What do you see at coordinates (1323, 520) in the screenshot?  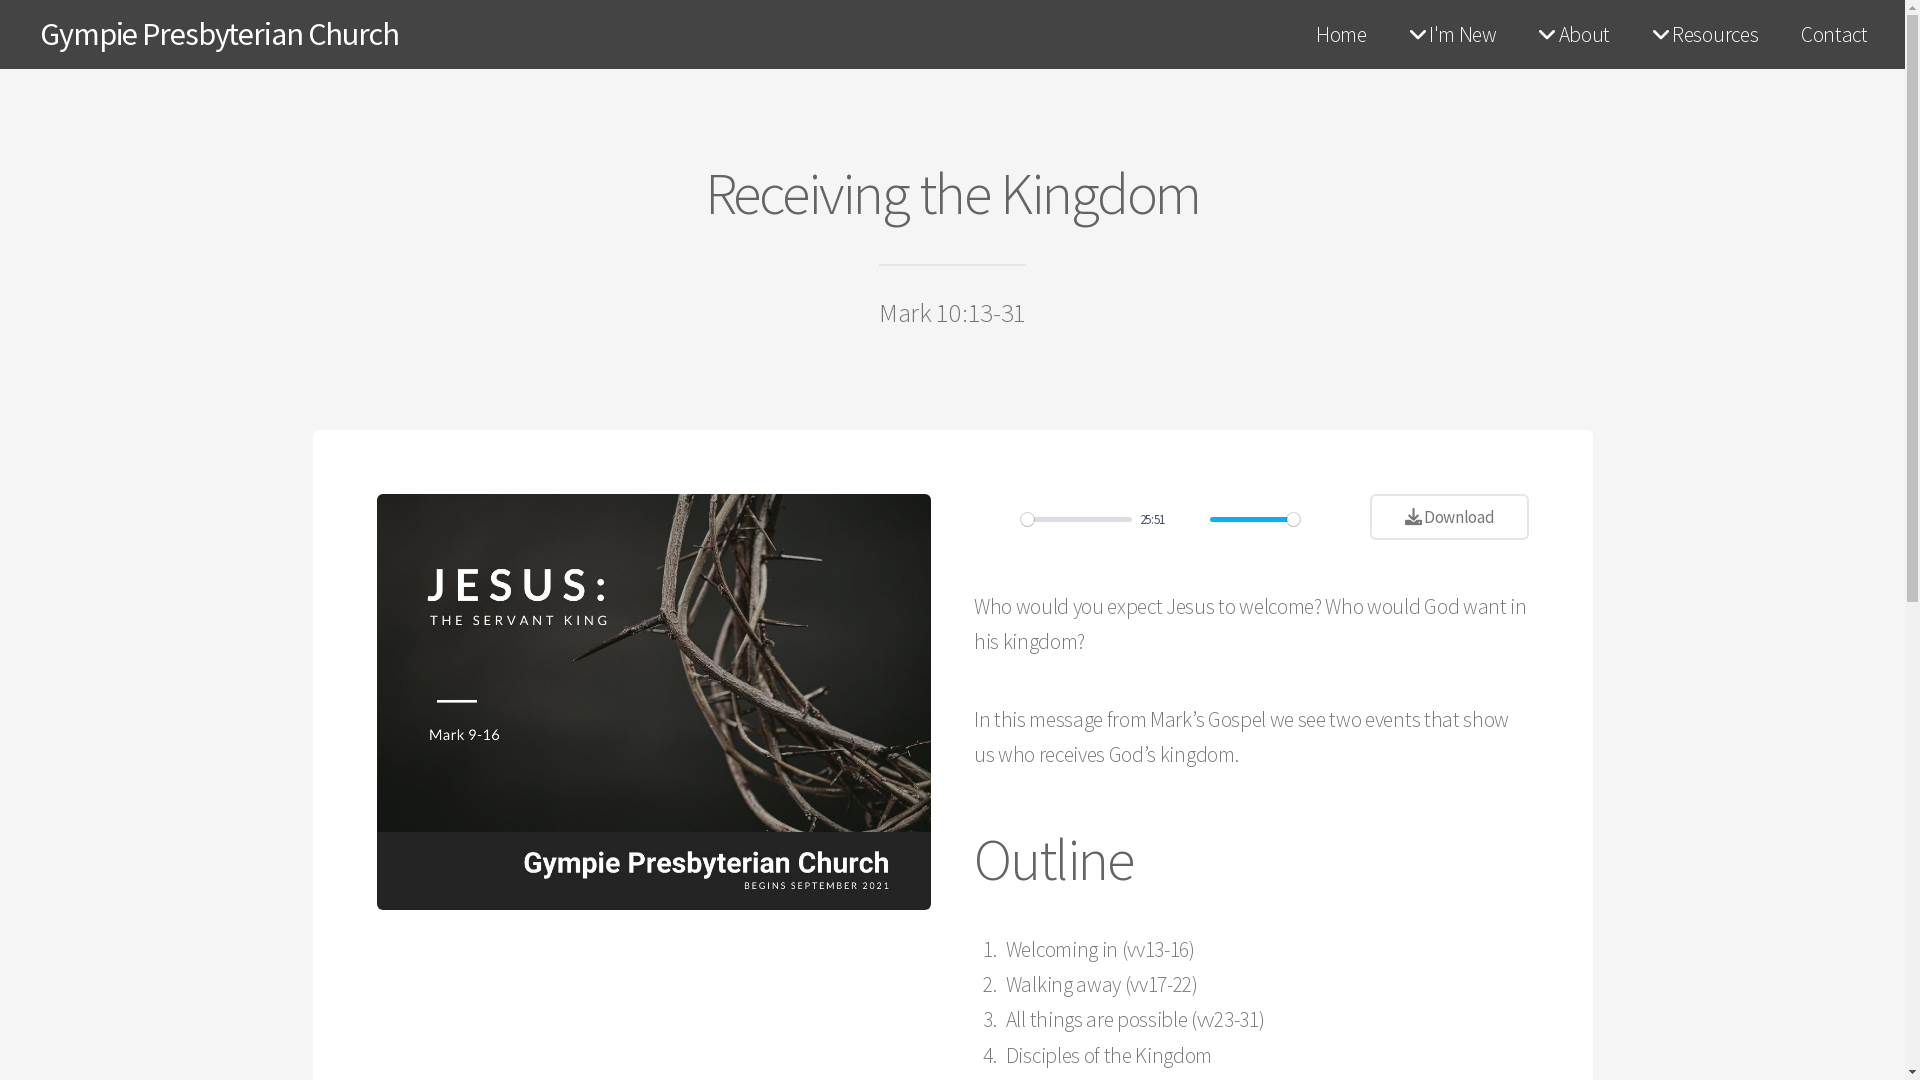 I see `Settings` at bounding box center [1323, 520].